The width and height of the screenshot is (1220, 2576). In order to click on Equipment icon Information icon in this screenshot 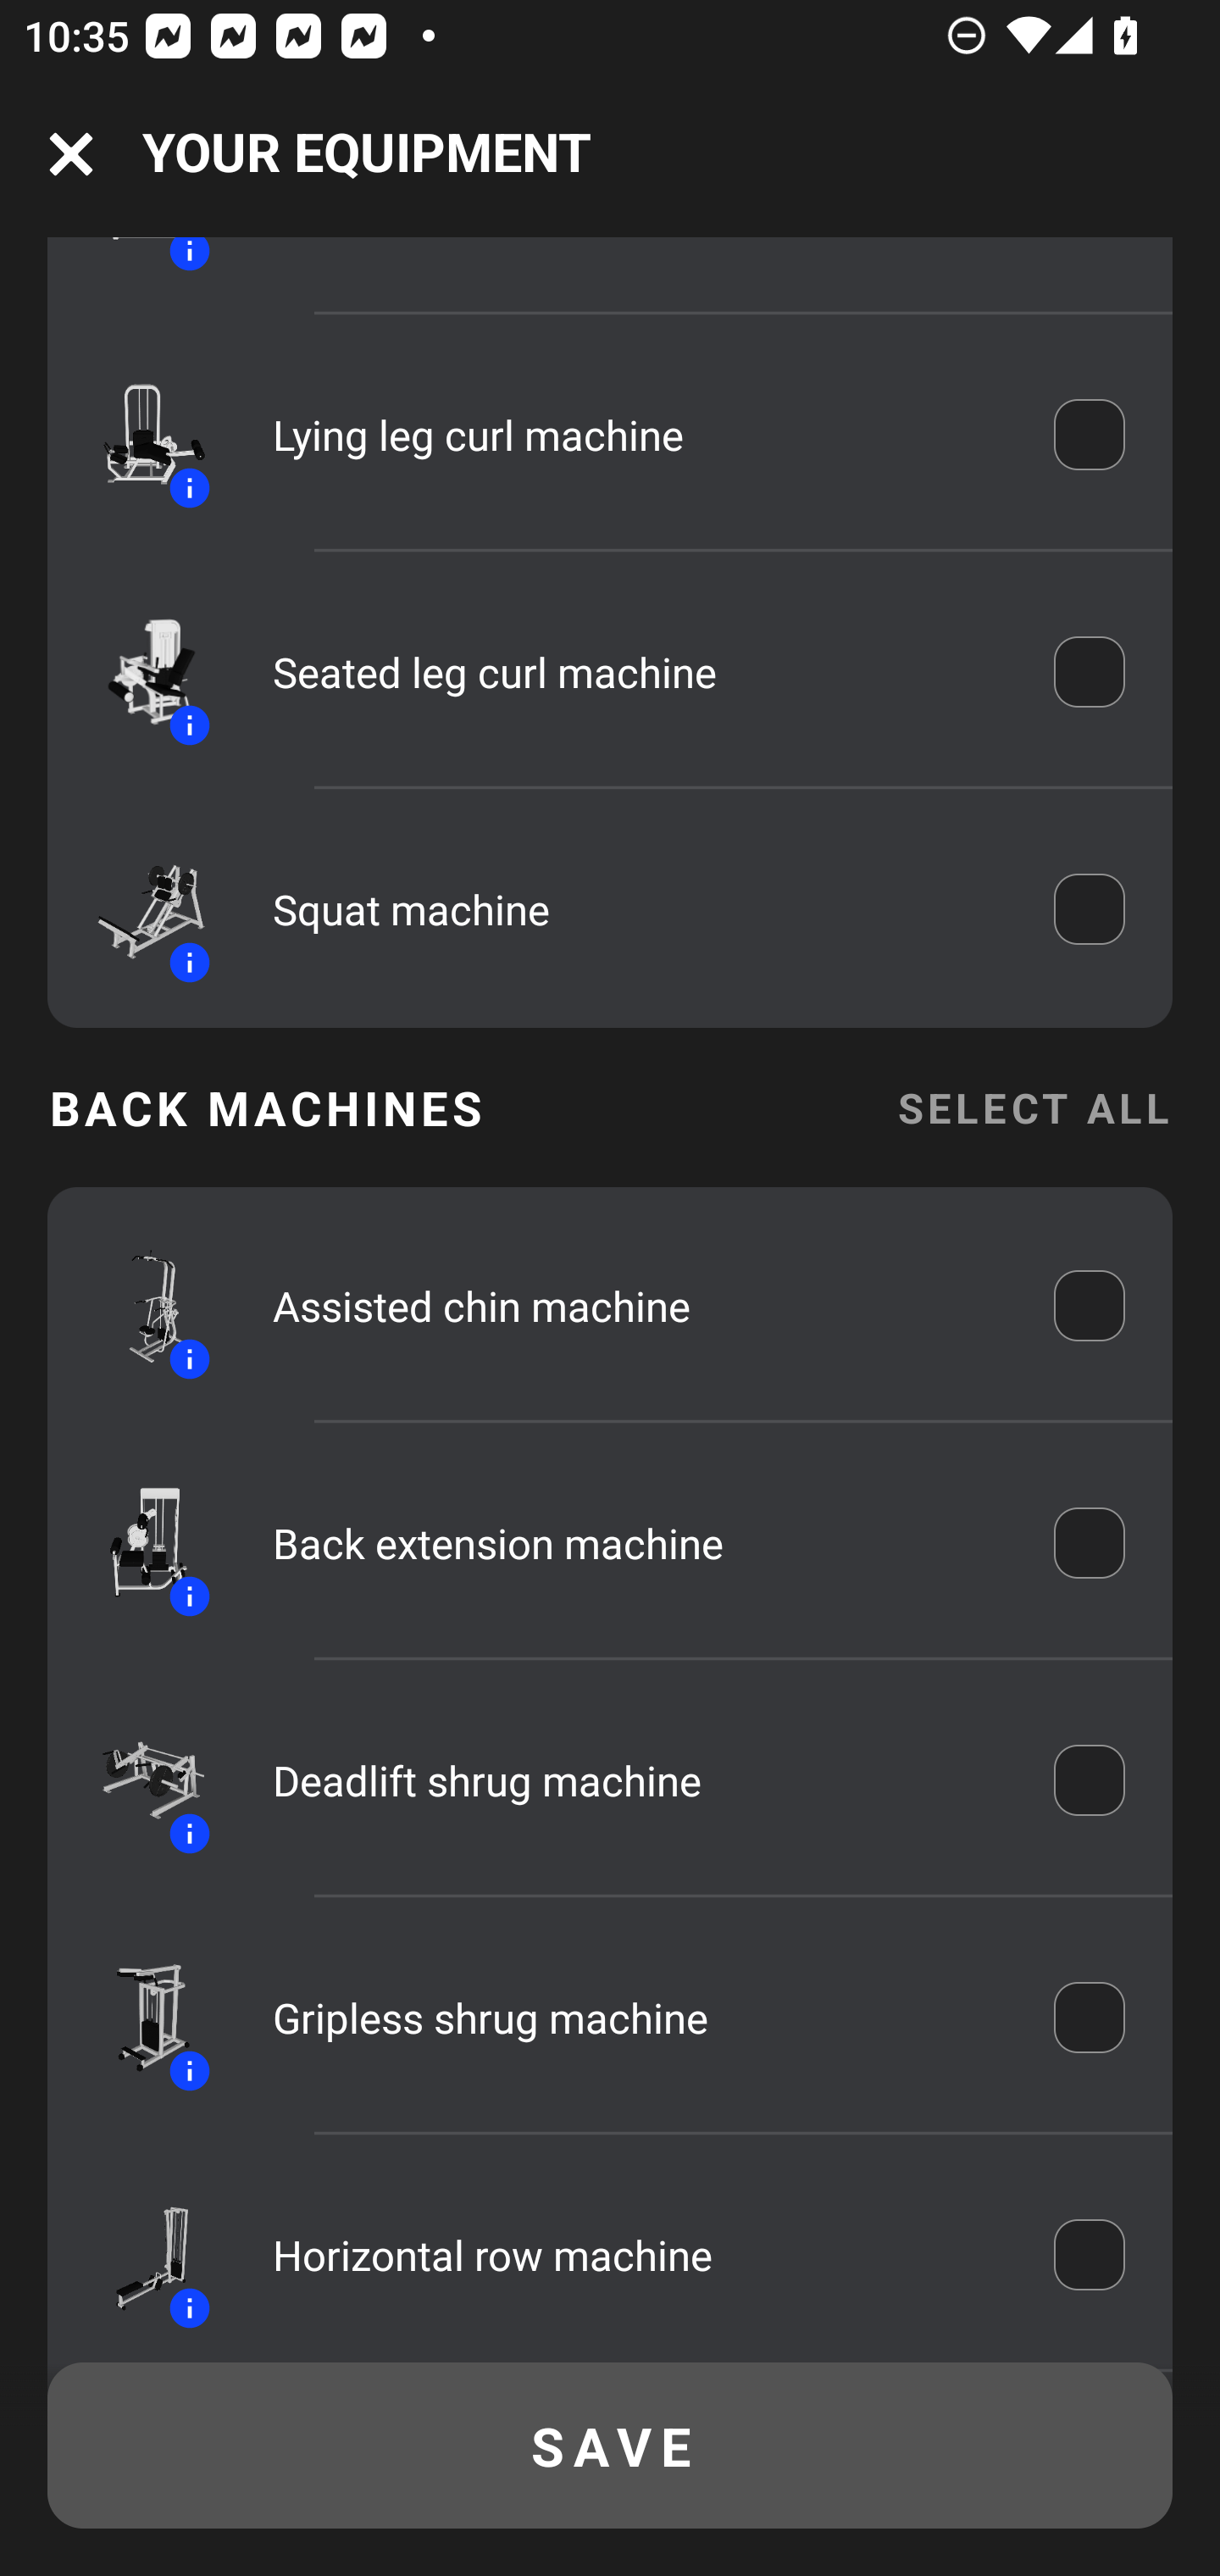, I will do `click(136, 434)`.